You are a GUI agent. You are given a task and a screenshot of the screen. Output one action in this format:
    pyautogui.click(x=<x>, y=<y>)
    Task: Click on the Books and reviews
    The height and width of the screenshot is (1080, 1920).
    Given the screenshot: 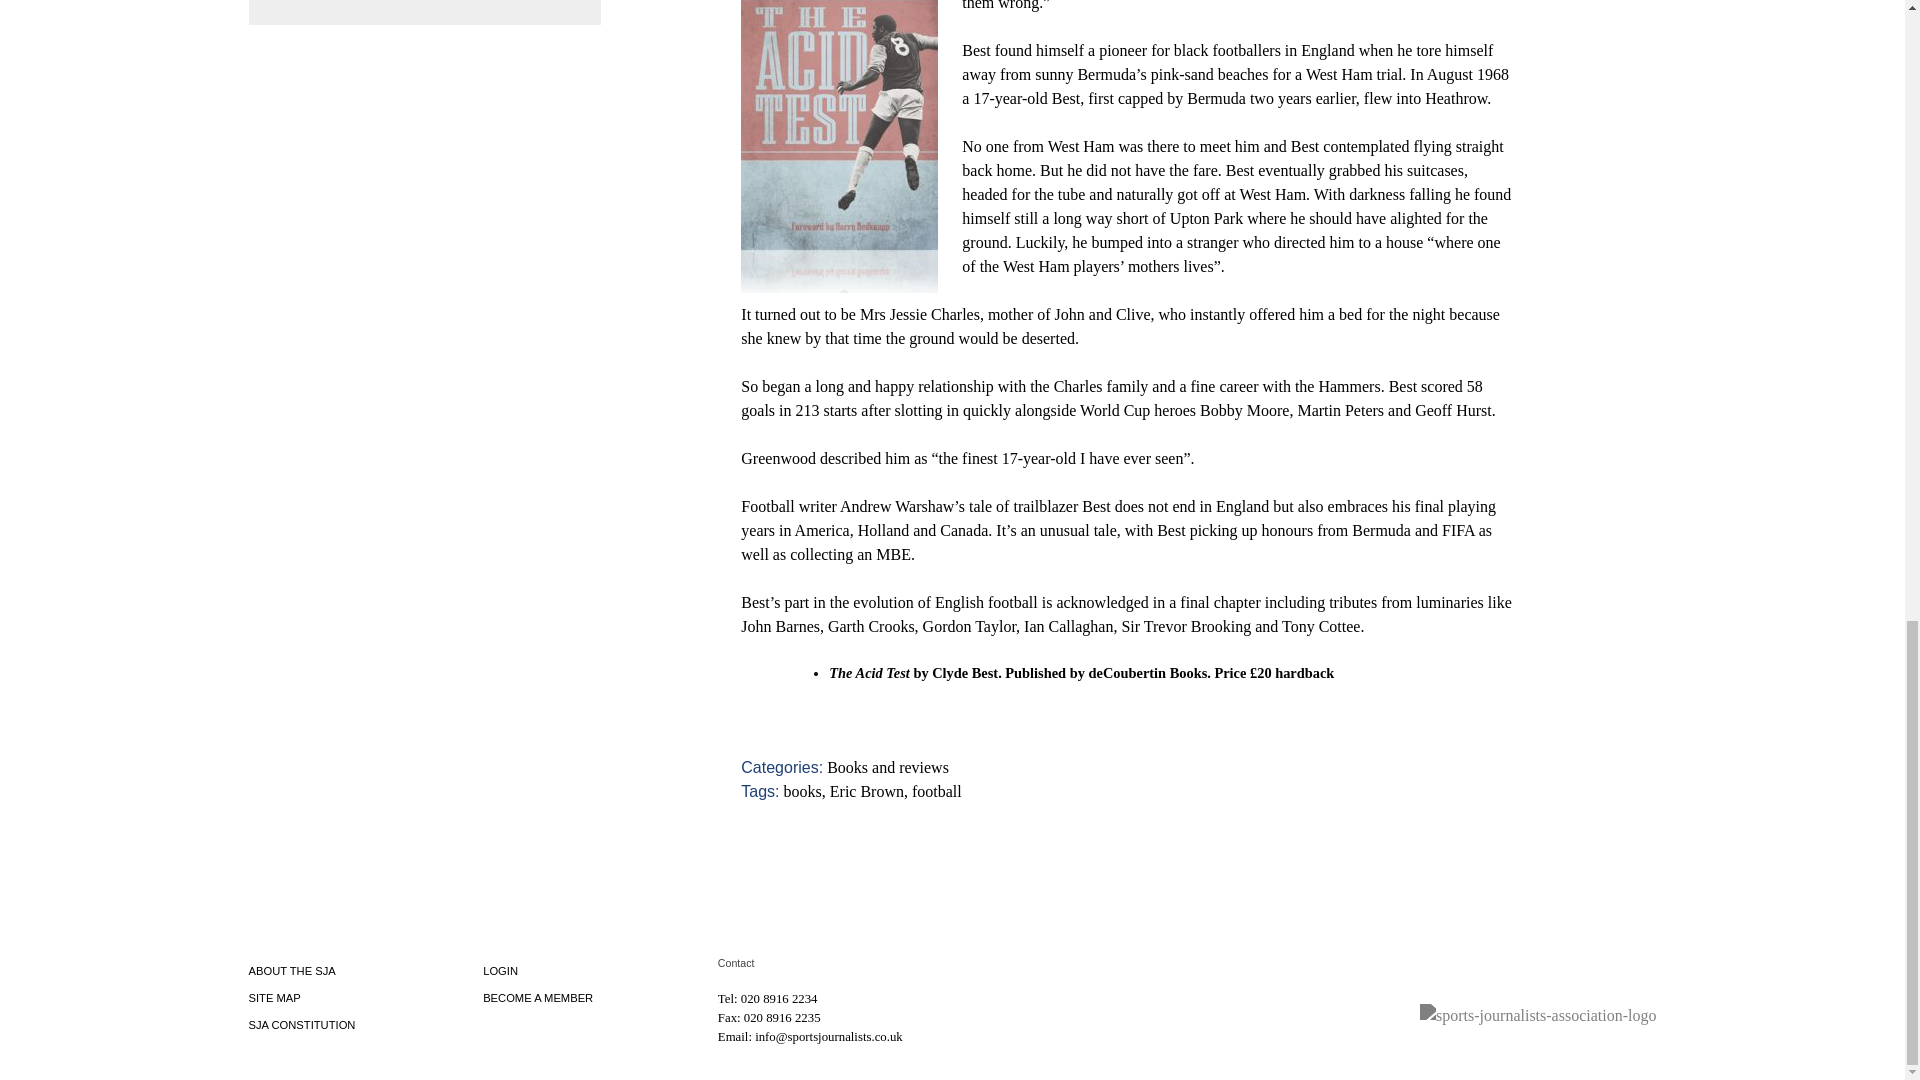 What is the action you would take?
    pyautogui.click(x=888, y=768)
    